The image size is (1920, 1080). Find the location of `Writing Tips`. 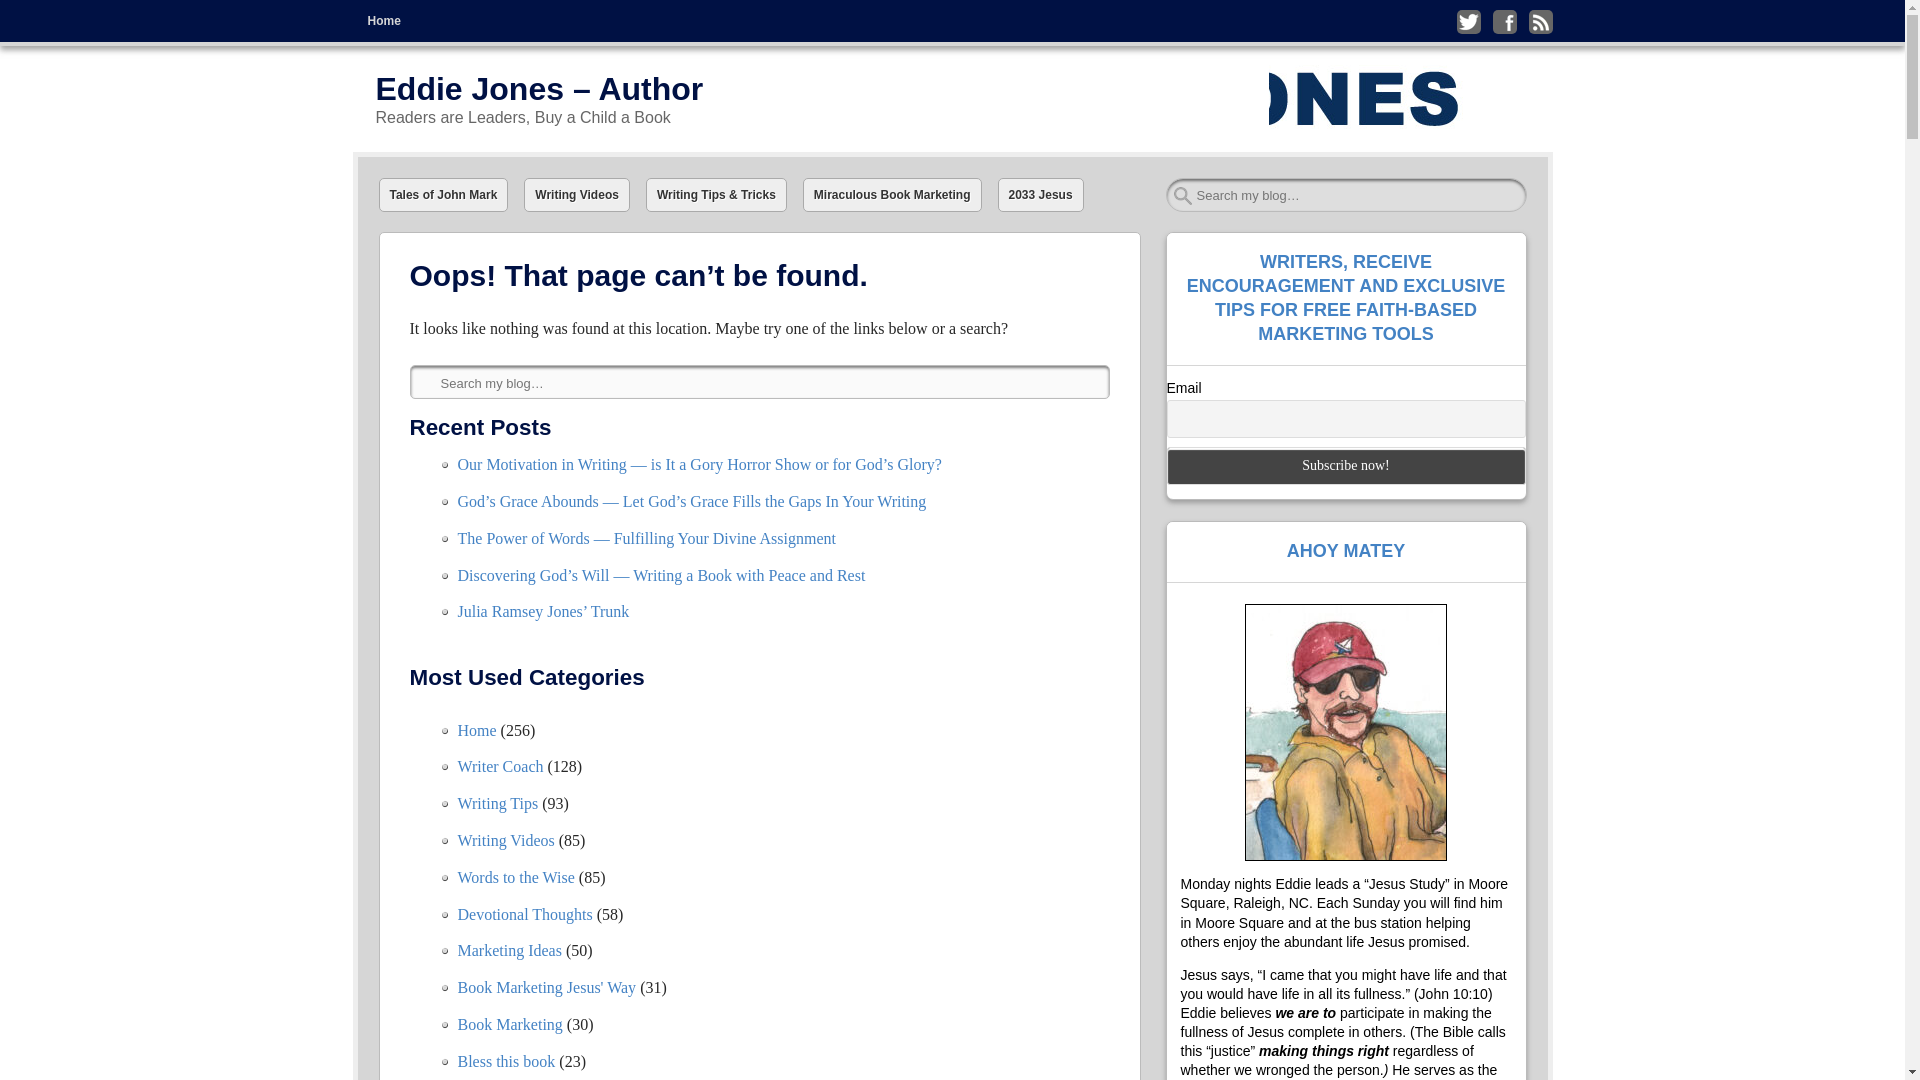

Writing Tips is located at coordinates (498, 803).